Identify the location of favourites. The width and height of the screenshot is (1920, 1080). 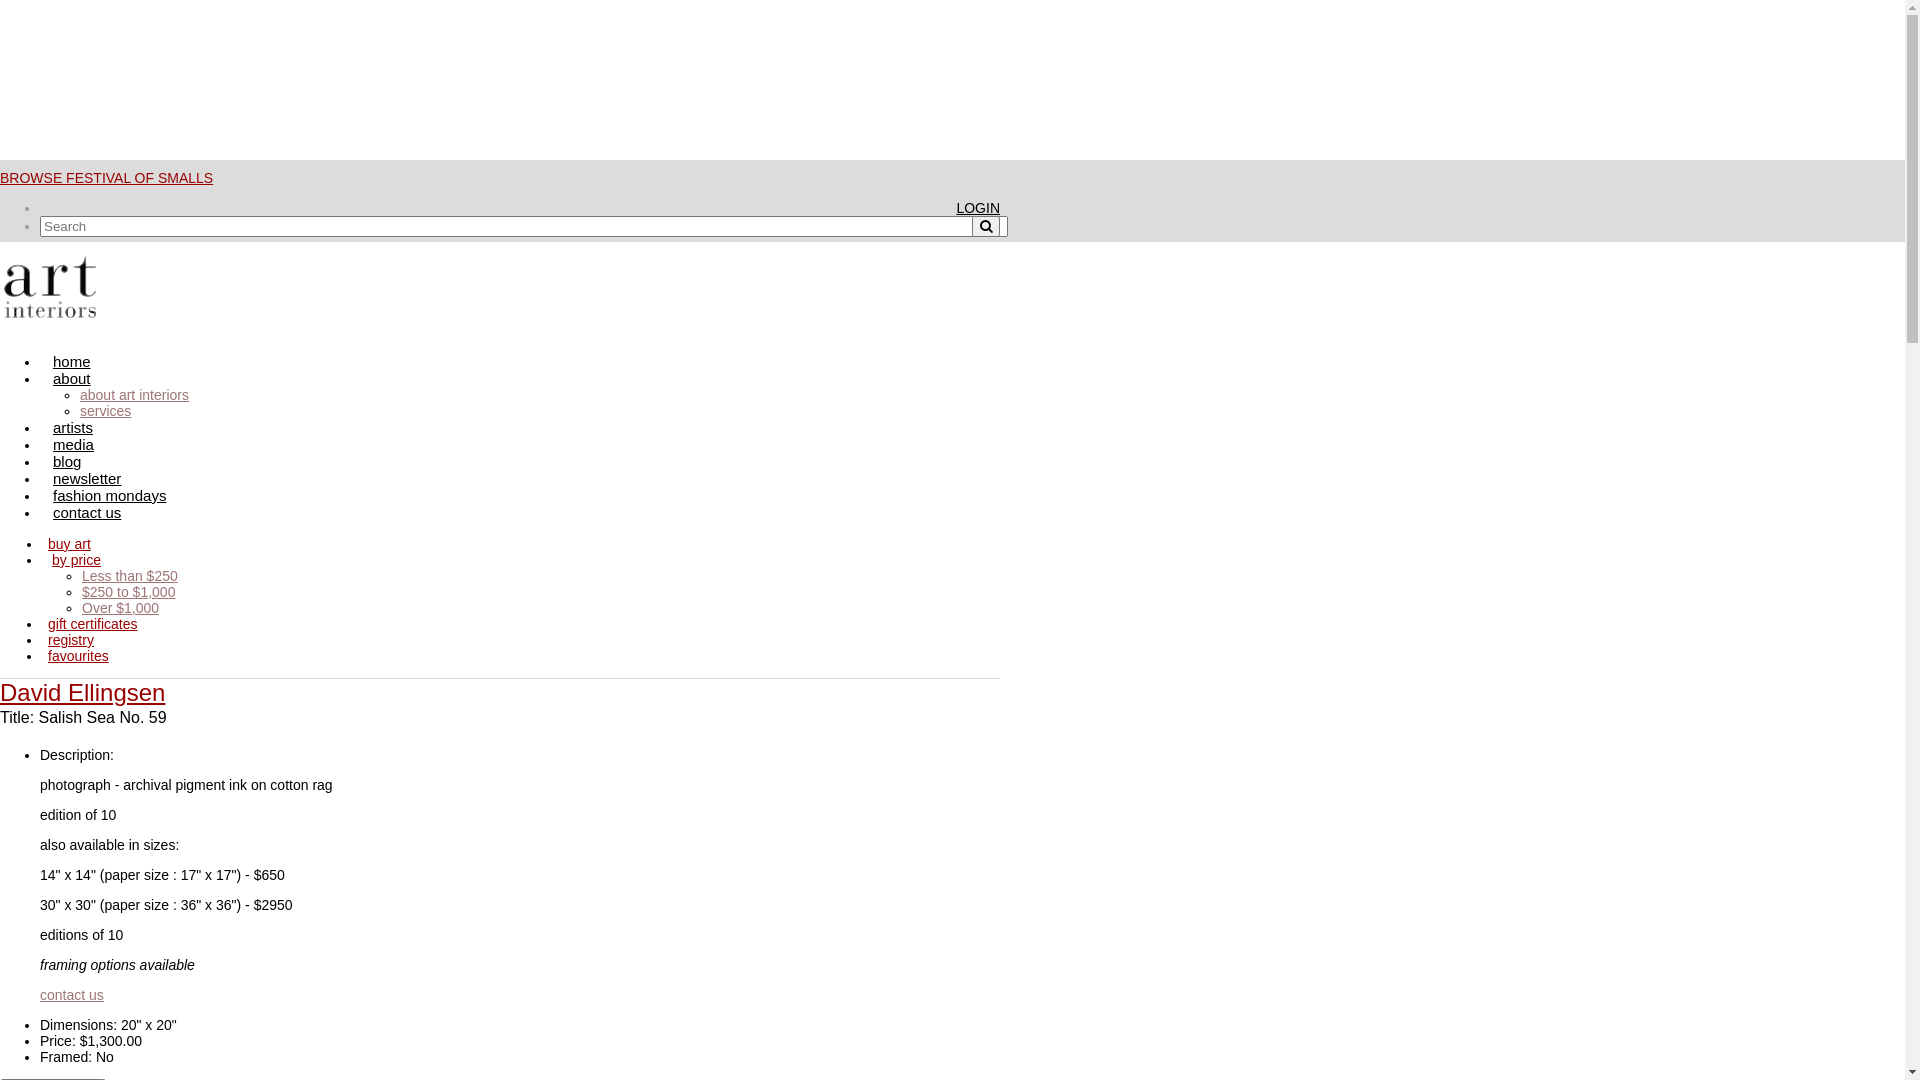
(80, 656).